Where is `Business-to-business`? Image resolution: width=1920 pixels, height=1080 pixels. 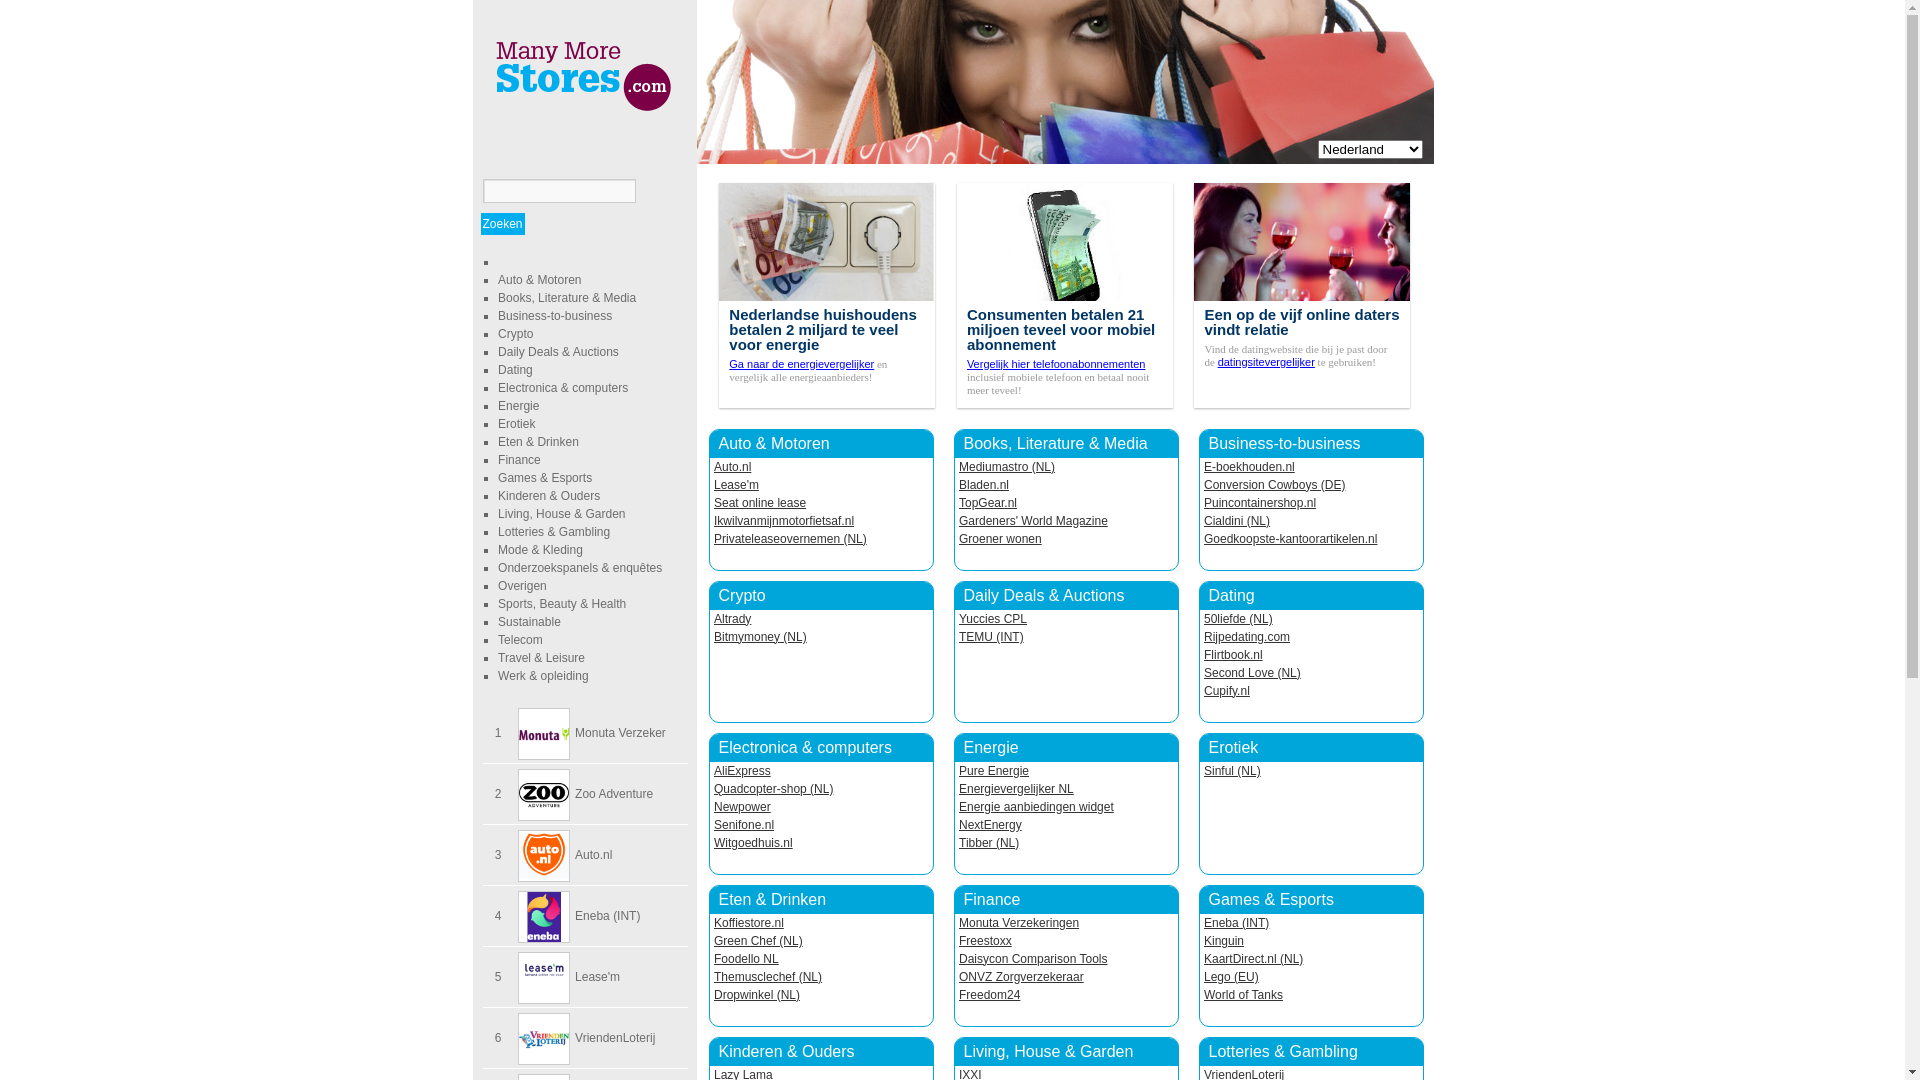
Business-to-business is located at coordinates (555, 316).